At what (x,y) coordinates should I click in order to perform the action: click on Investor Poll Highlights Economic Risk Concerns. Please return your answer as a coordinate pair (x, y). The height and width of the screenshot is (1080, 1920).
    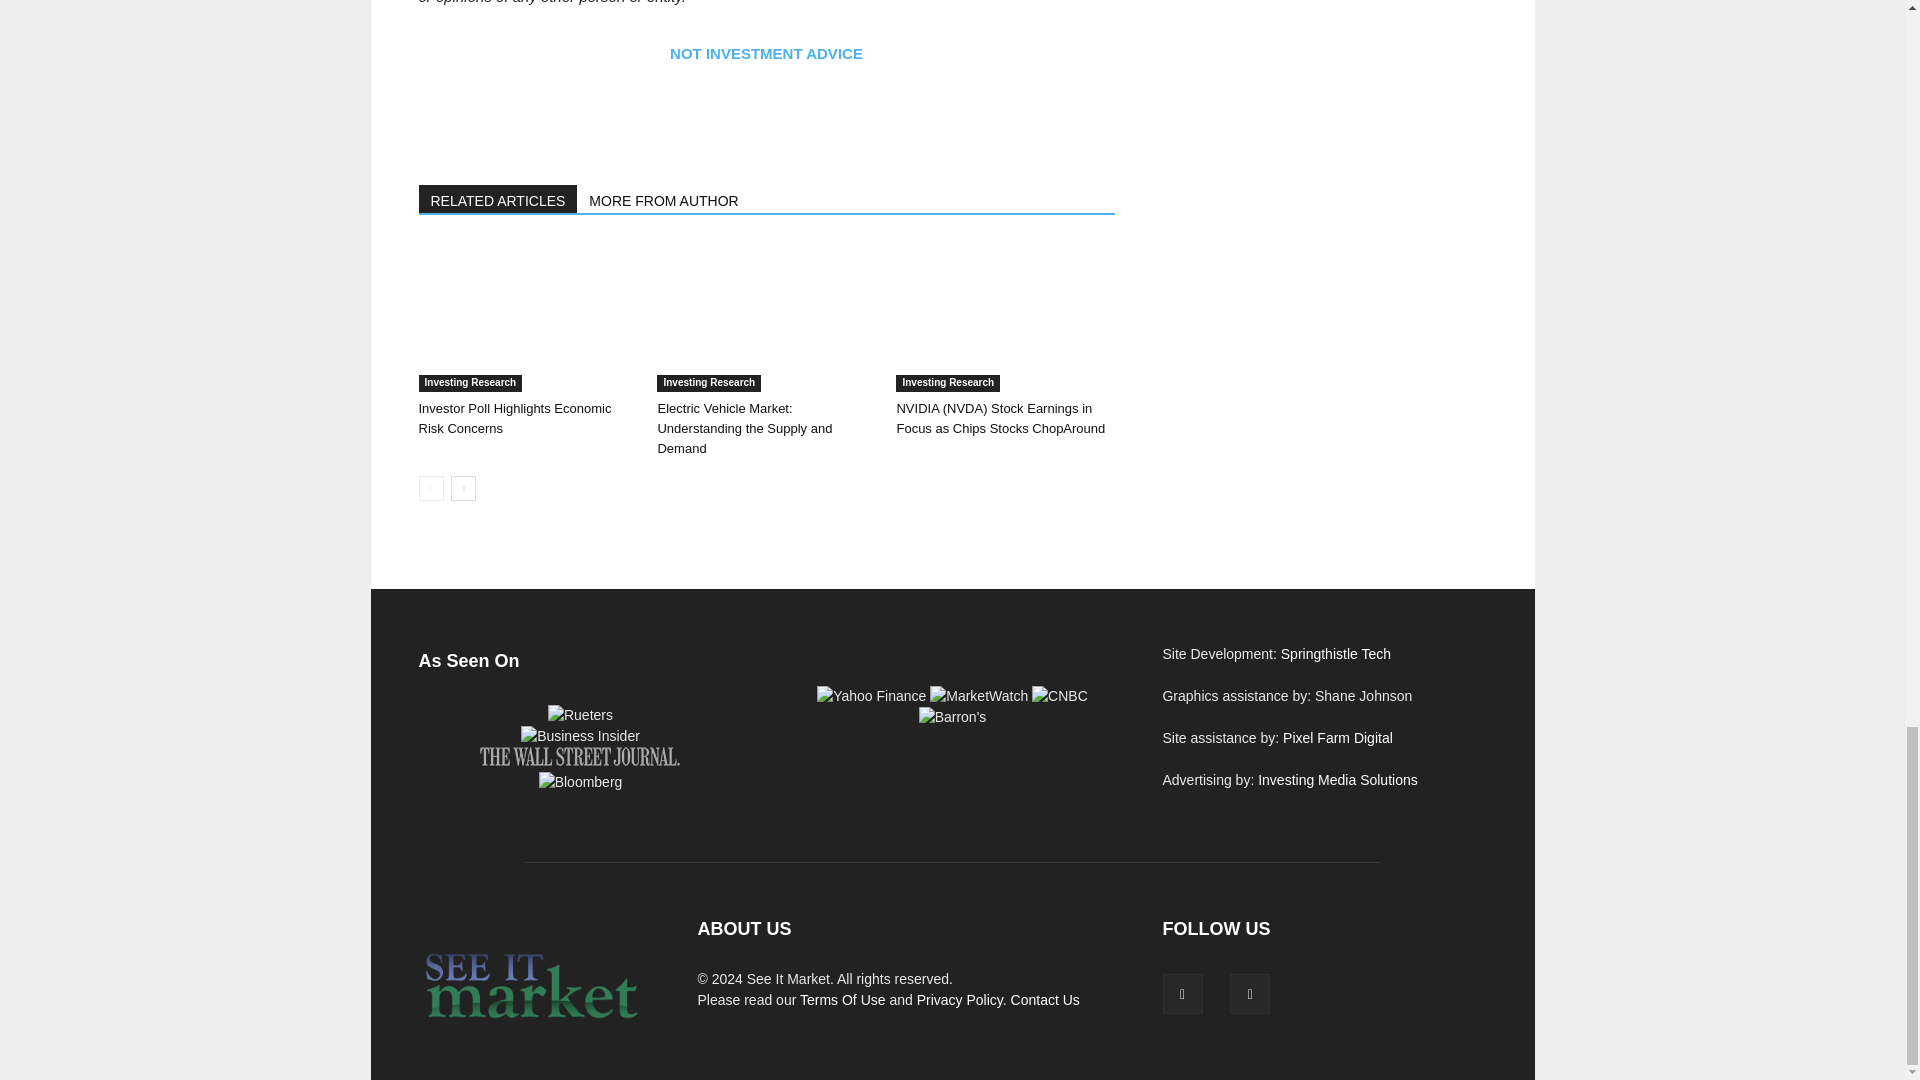
    Looking at the image, I should click on (514, 418).